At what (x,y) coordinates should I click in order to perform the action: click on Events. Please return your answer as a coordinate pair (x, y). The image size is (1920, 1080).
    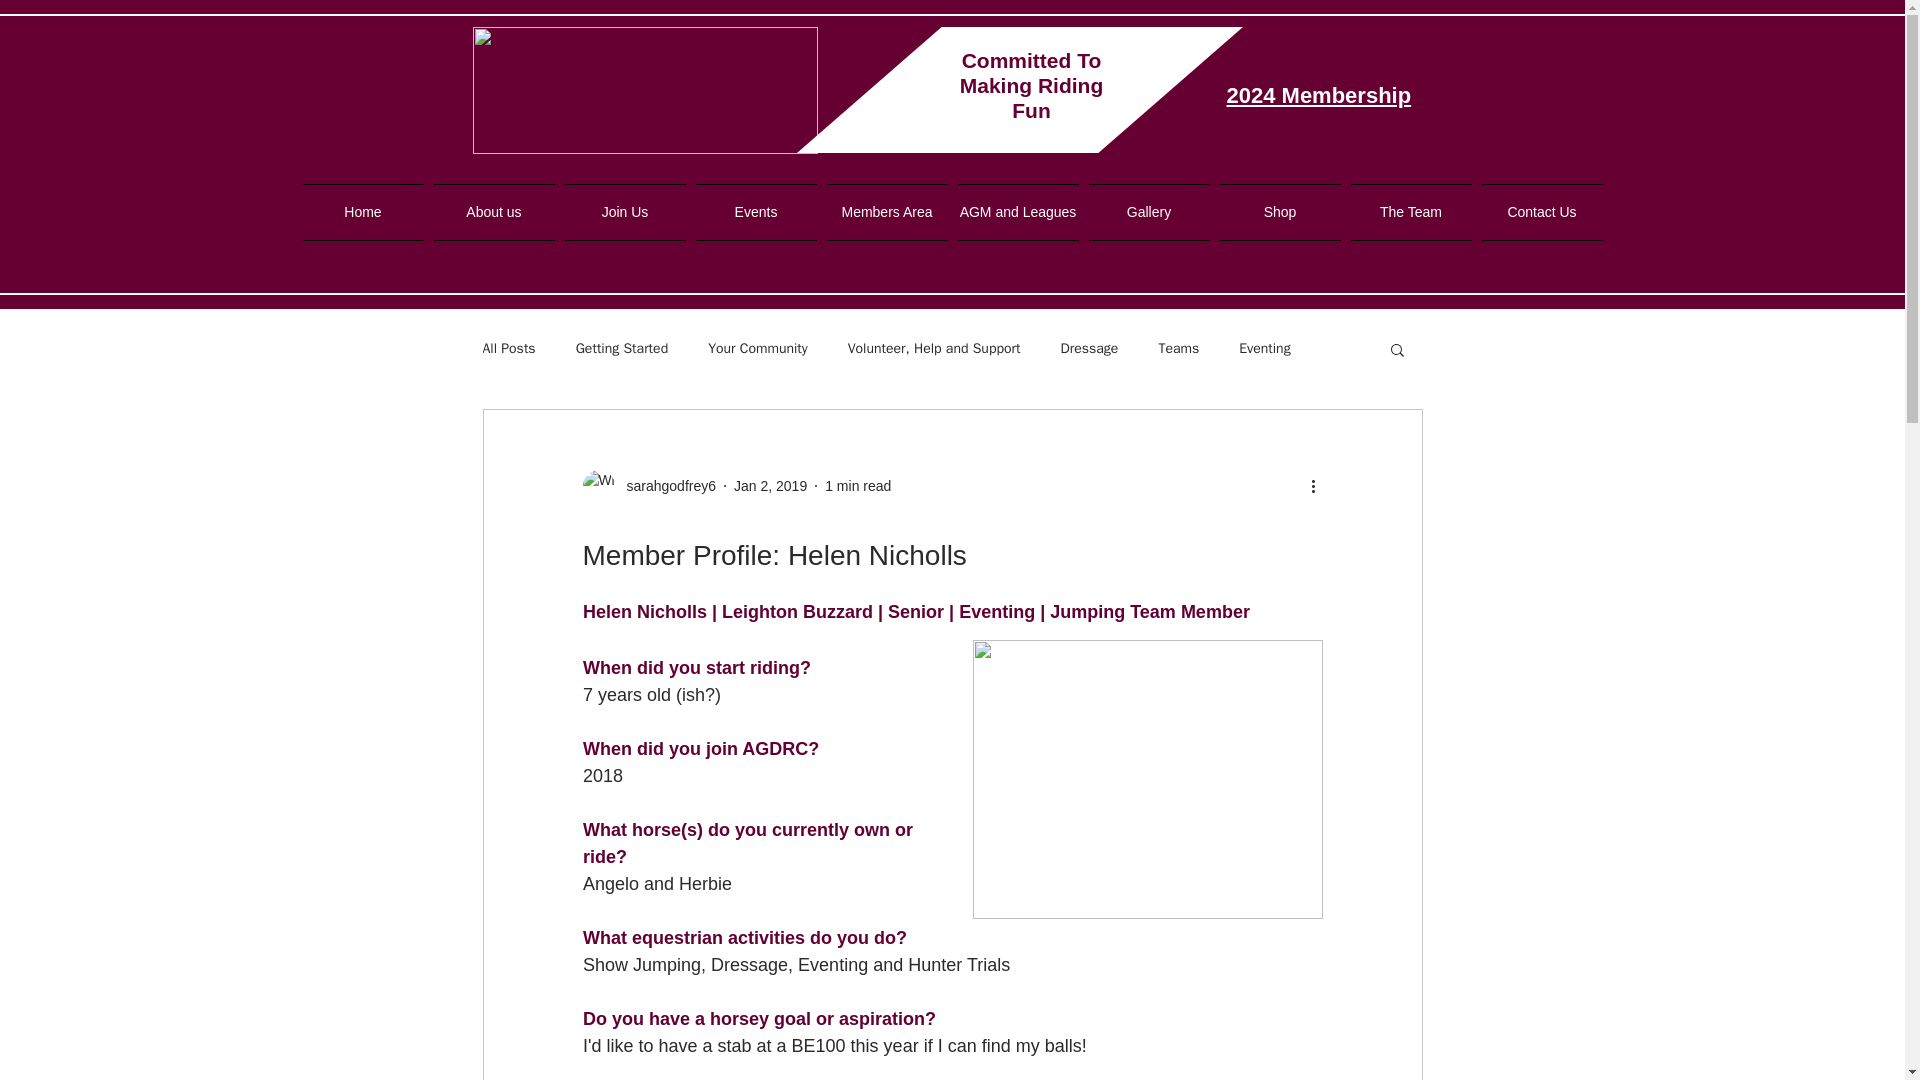
    Looking at the image, I should click on (755, 212).